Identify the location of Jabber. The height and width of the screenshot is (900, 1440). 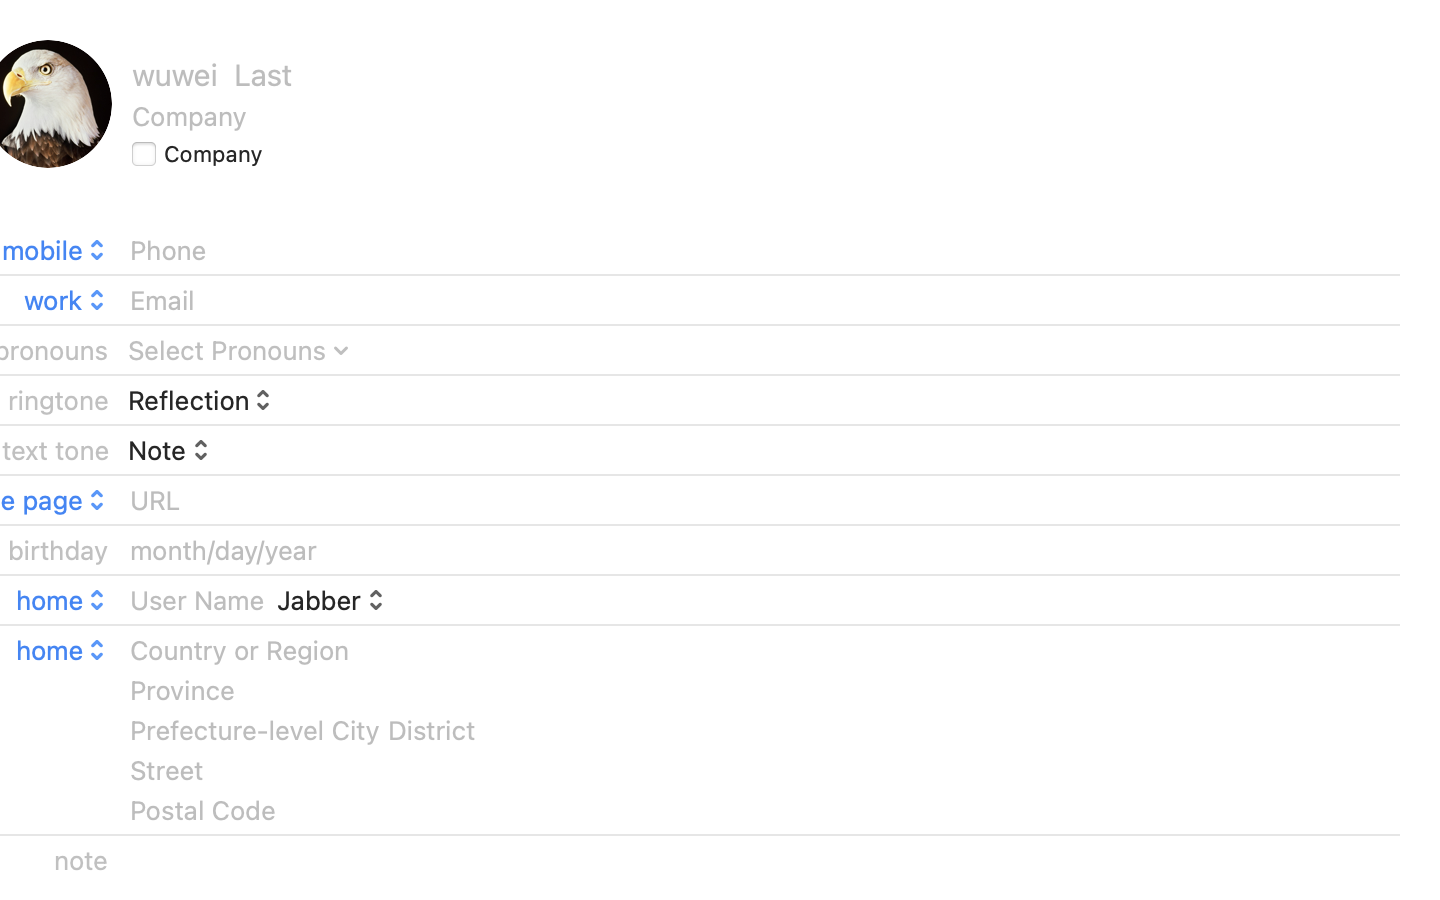
(332, 600).